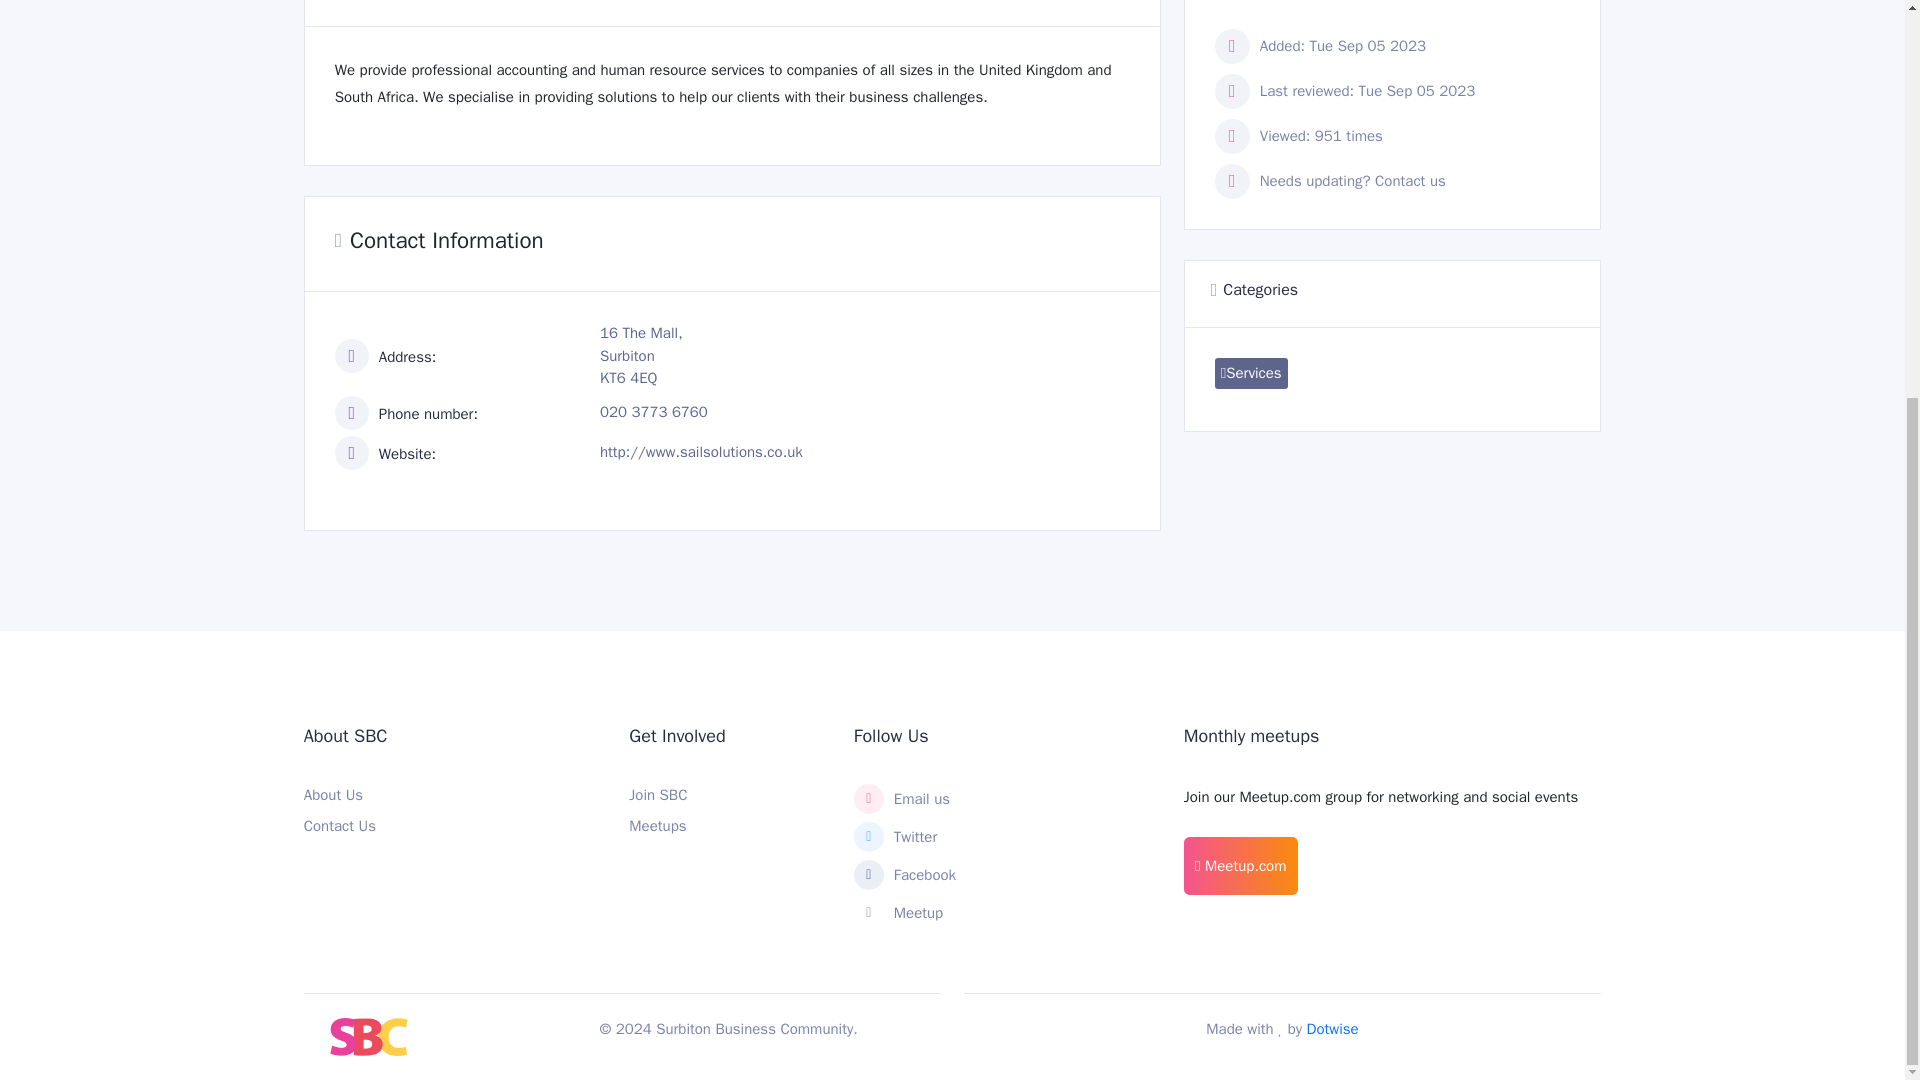  What do you see at coordinates (1008, 836) in the screenshot?
I see `Twitter` at bounding box center [1008, 836].